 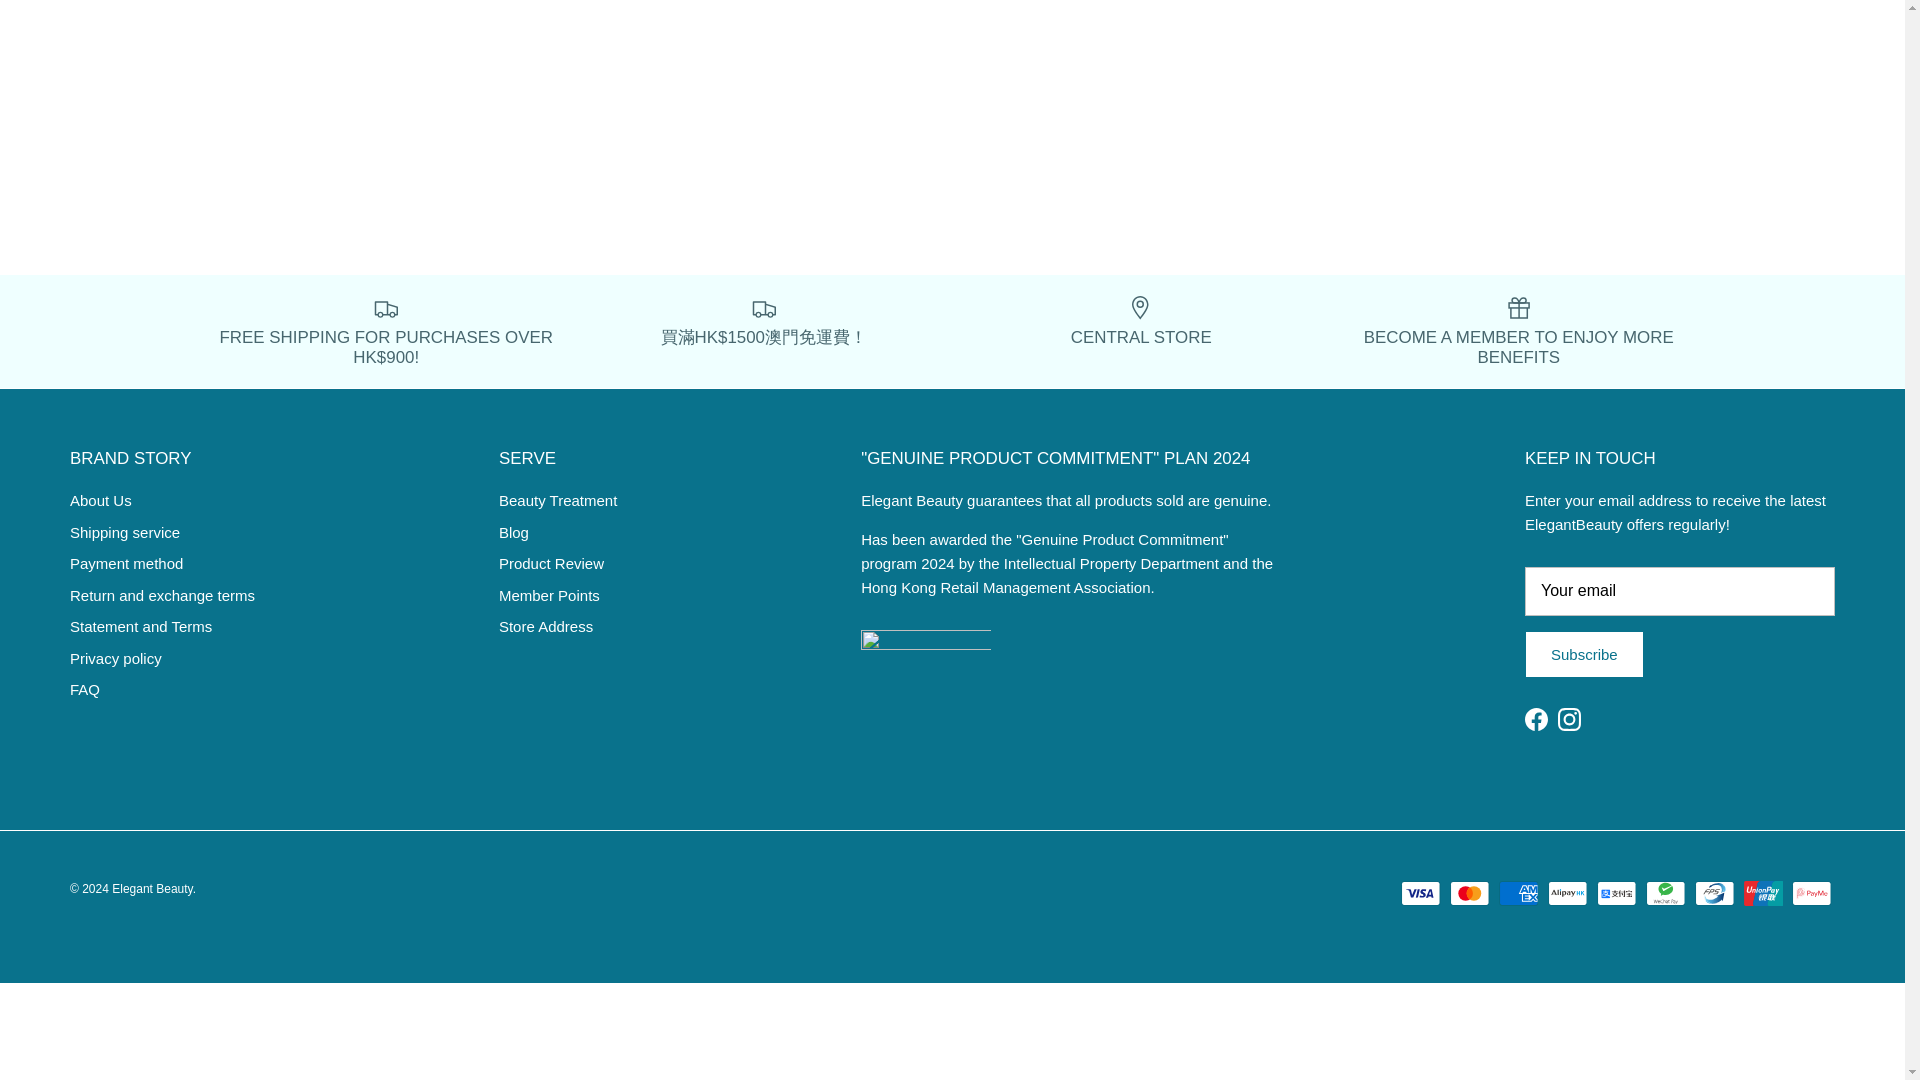 I want to click on Elegant Beauty on Facebook, so click(x=1536, y=720).